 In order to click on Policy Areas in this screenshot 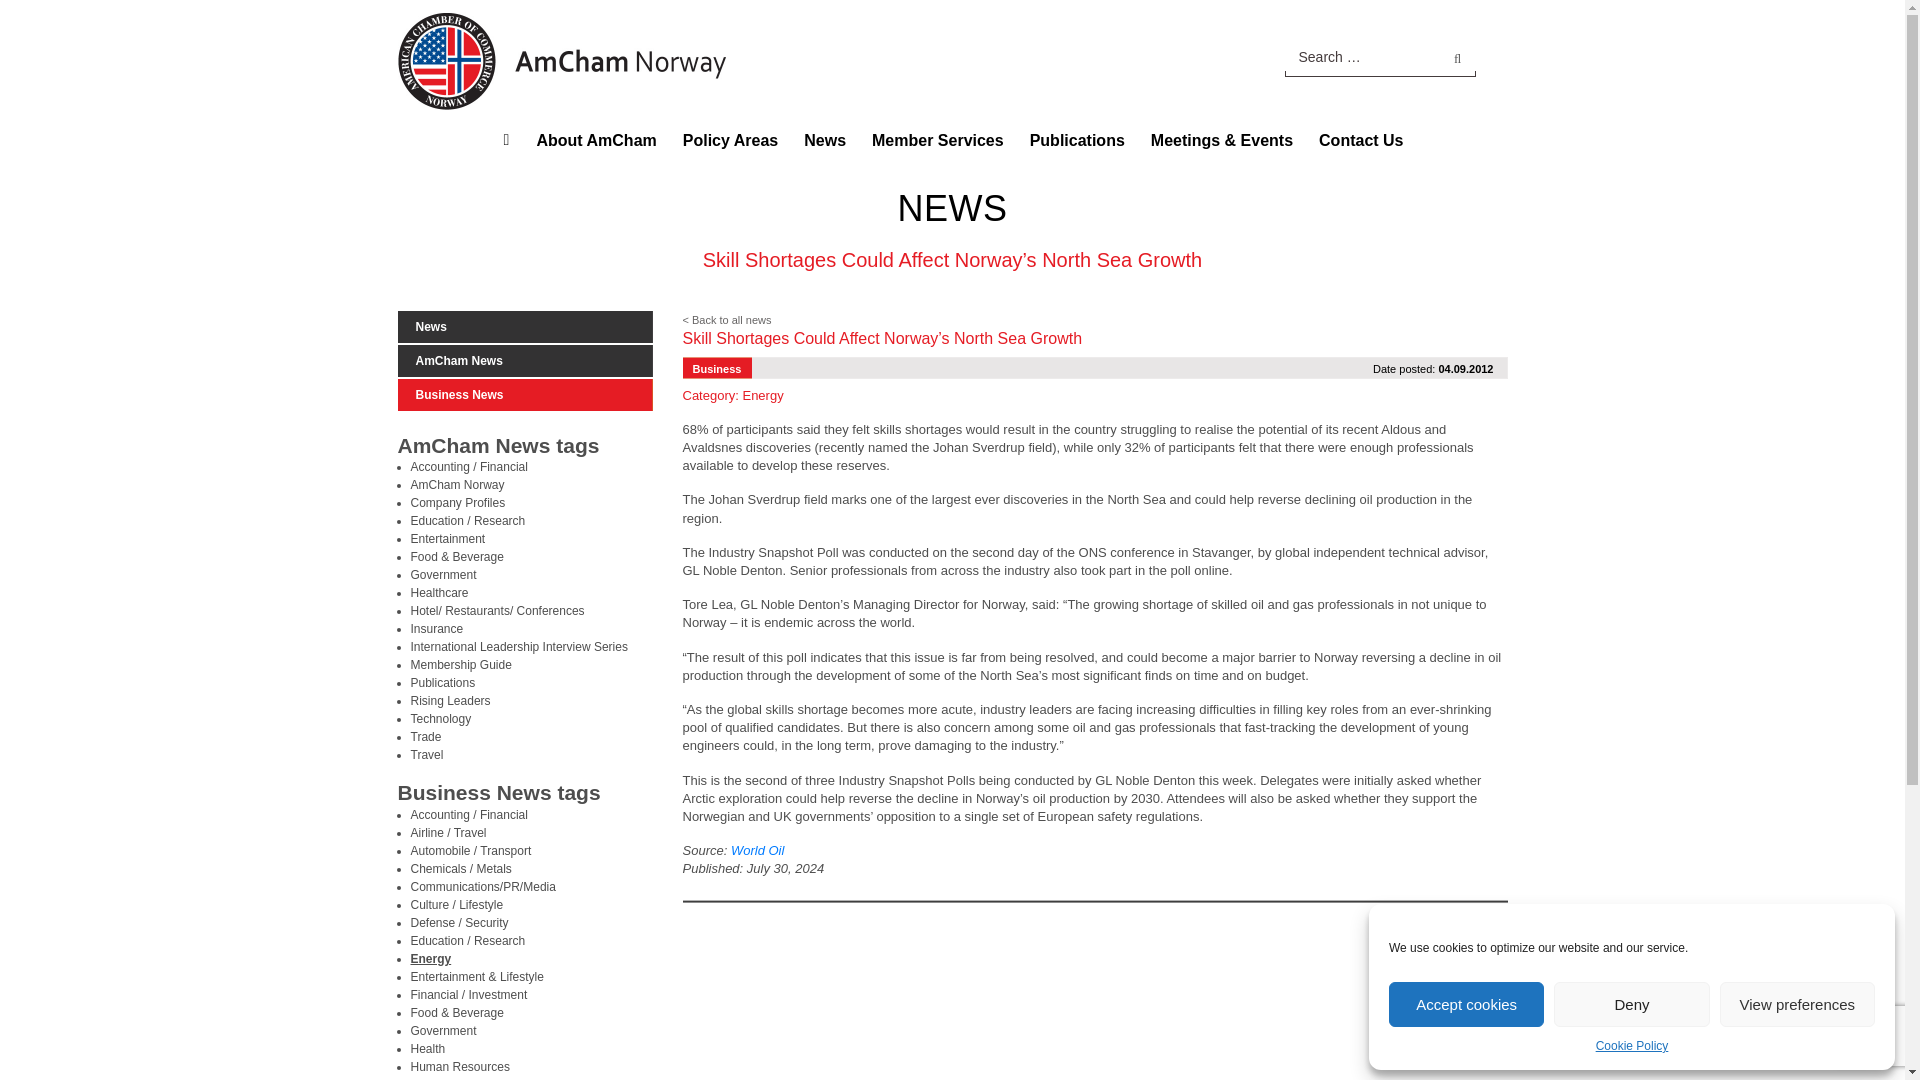, I will do `click(730, 140)`.